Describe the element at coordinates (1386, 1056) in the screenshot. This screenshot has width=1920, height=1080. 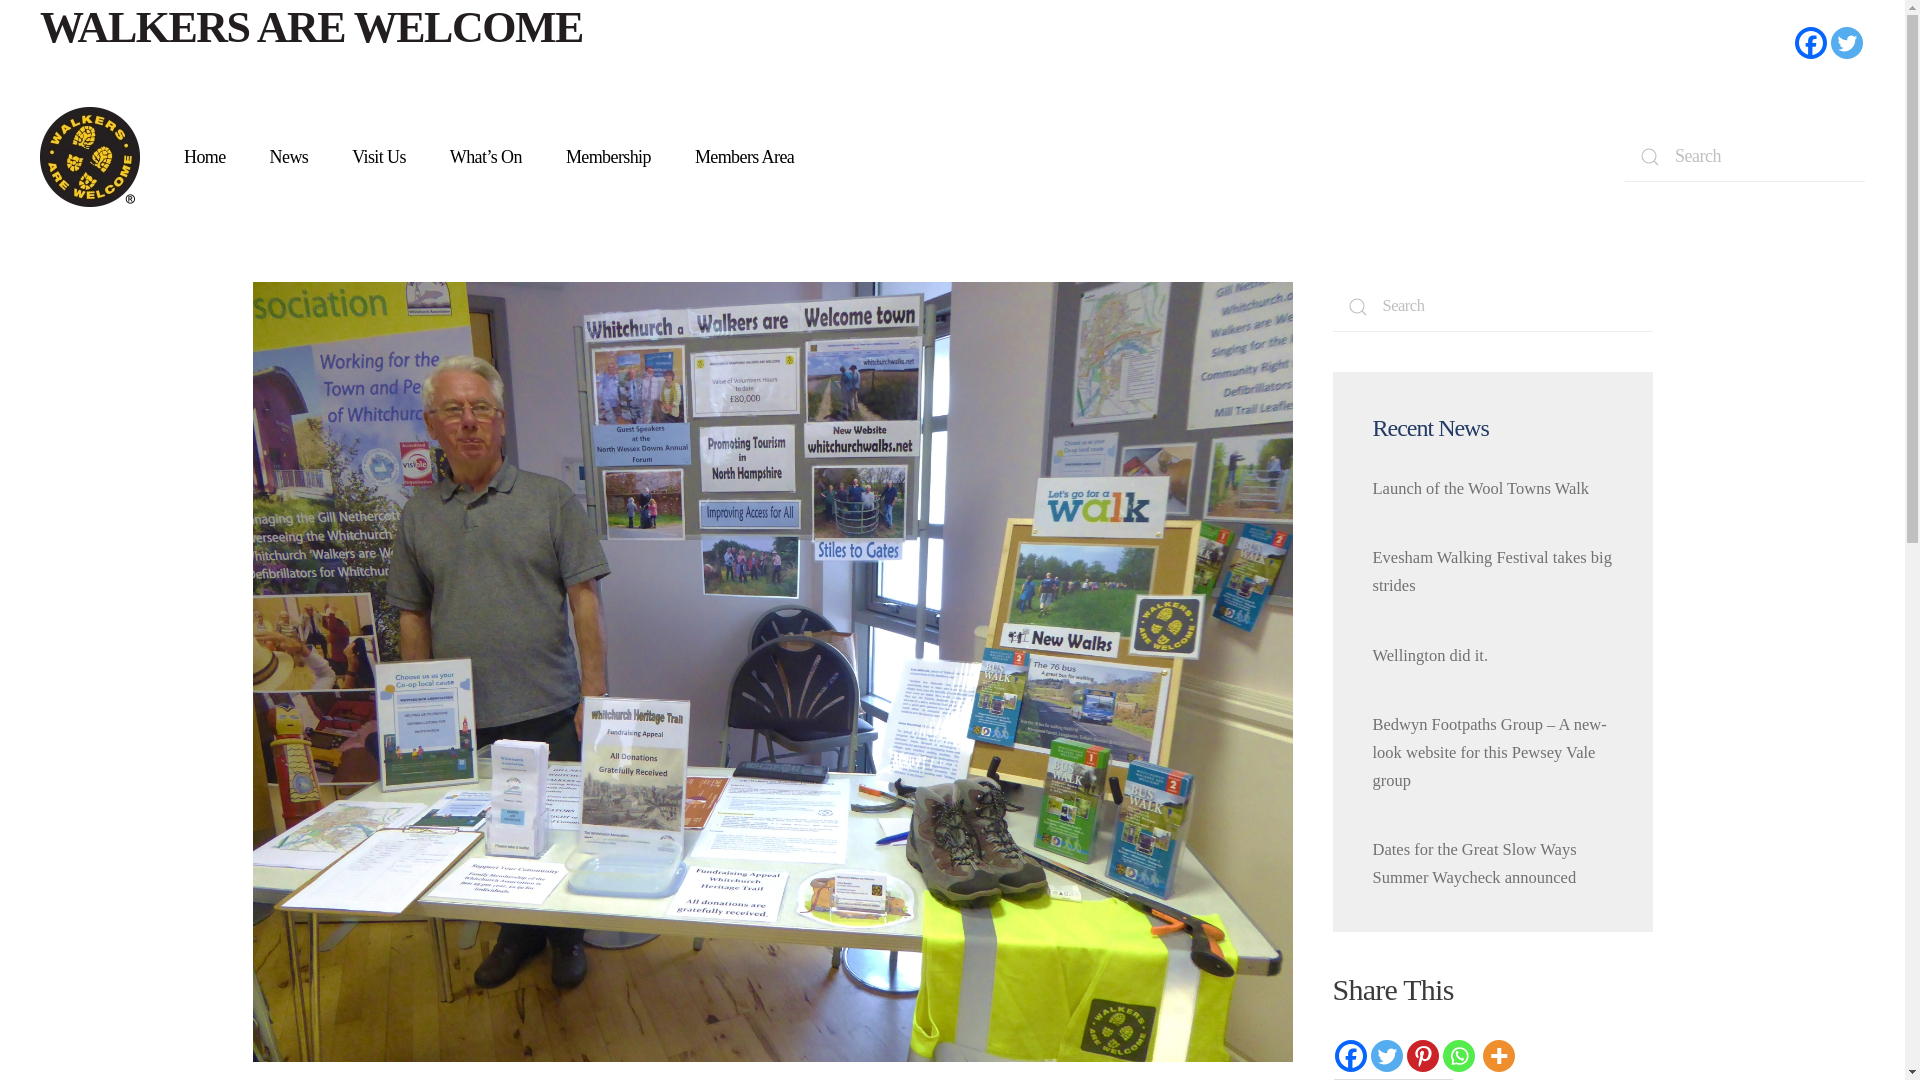
I see `Twitter` at that location.